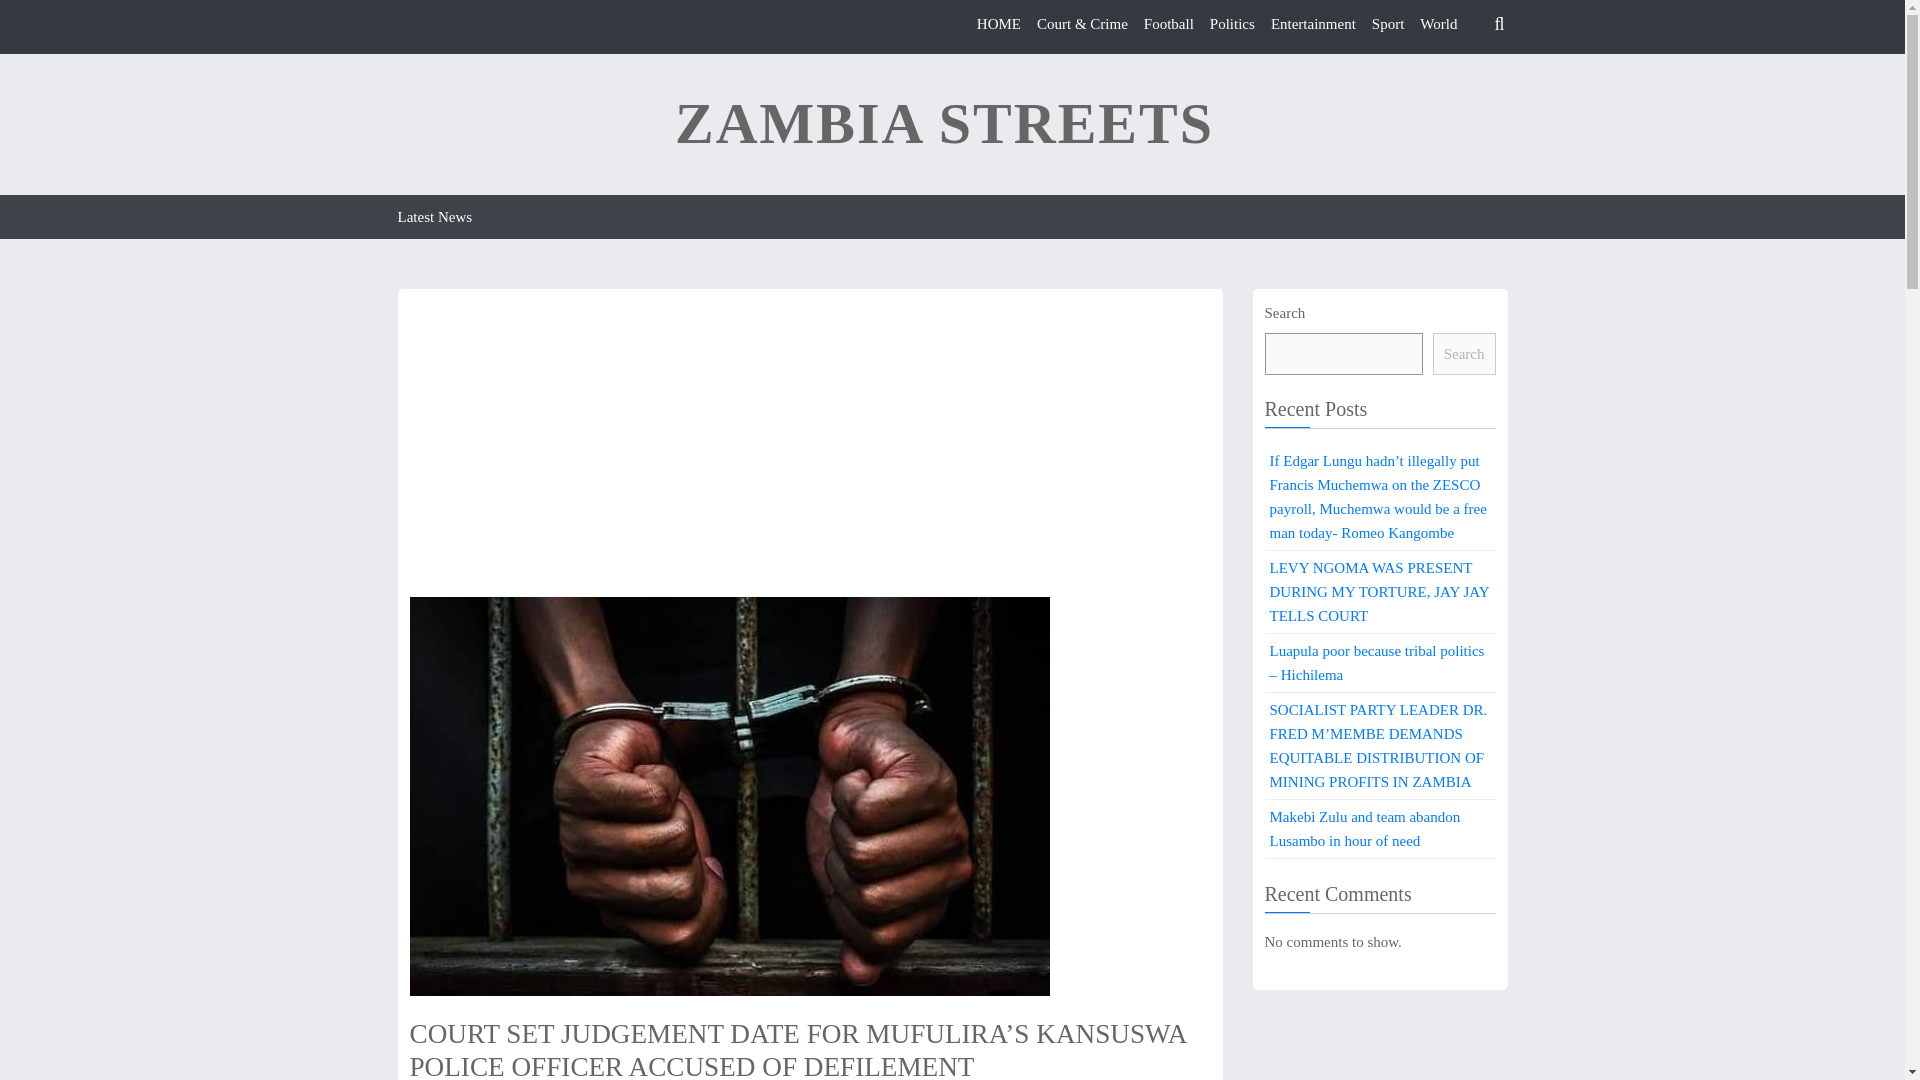 The width and height of the screenshot is (1920, 1080). Describe the element at coordinates (1388, 24) in the screenshot. I see `Sport` at that location.